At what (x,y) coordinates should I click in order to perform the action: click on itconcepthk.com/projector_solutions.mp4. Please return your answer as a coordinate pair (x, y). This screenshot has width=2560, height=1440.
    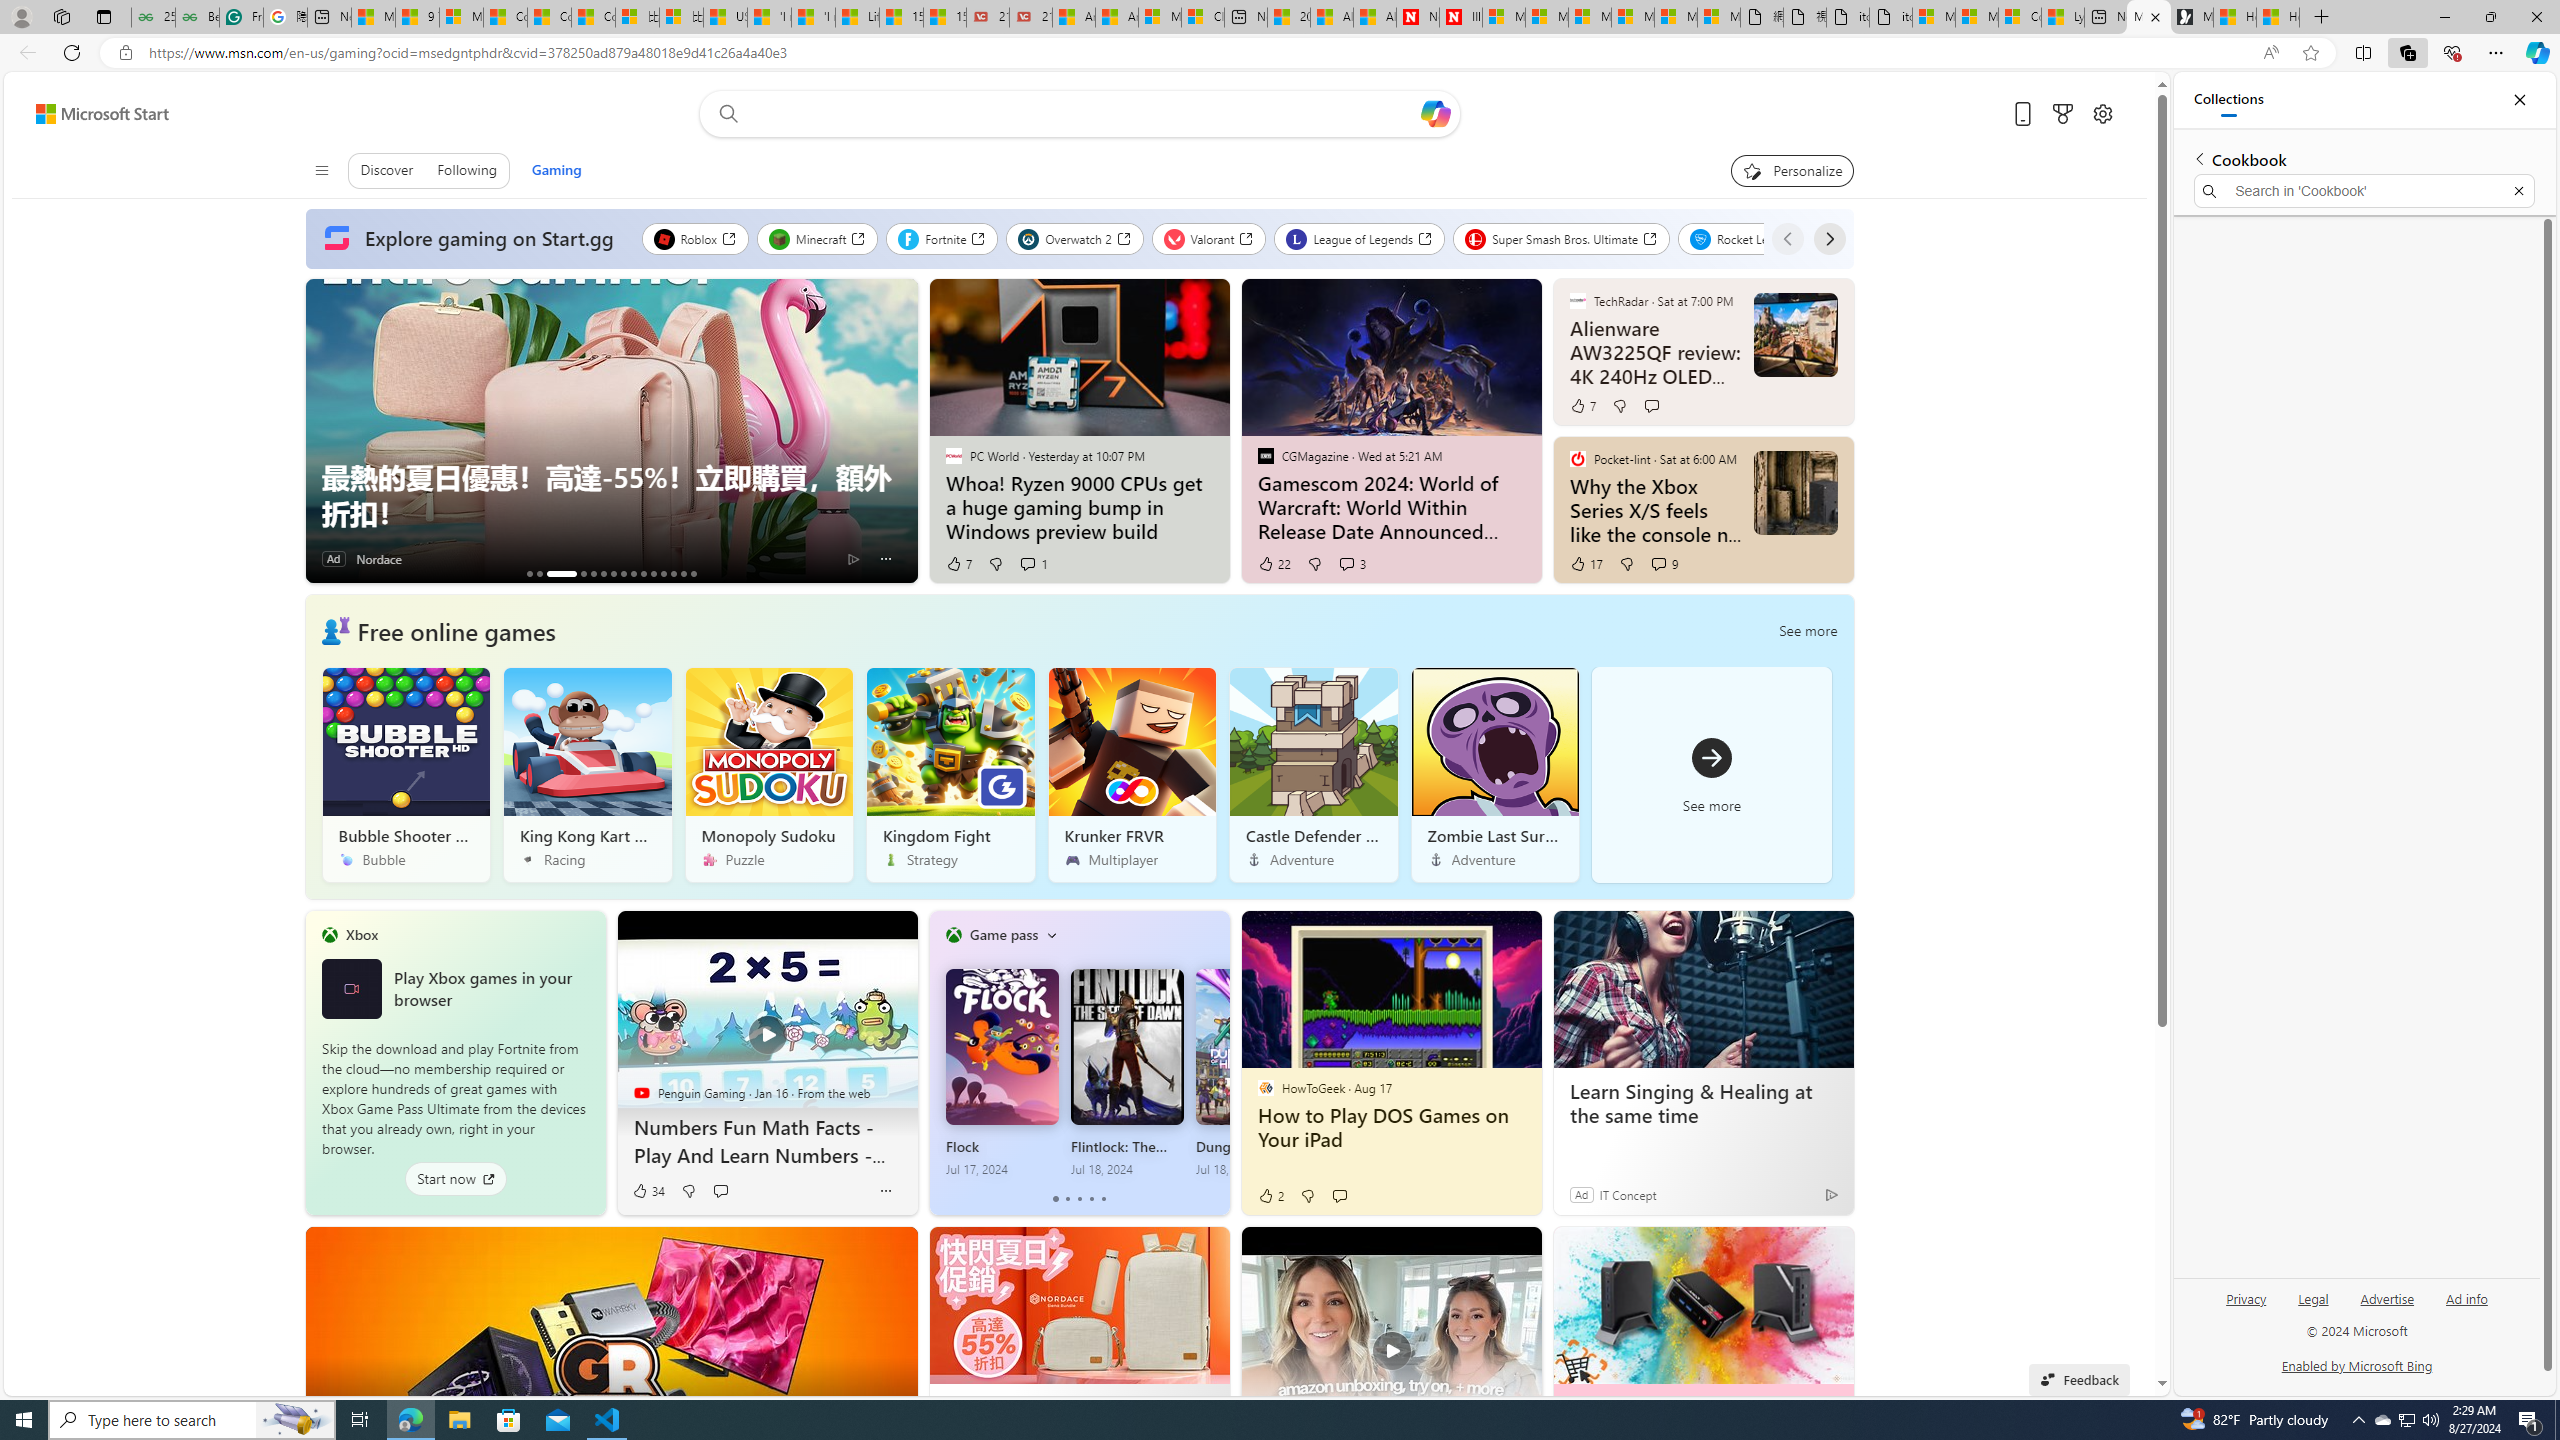
    Looking at the image, I should click on (1890, 17).